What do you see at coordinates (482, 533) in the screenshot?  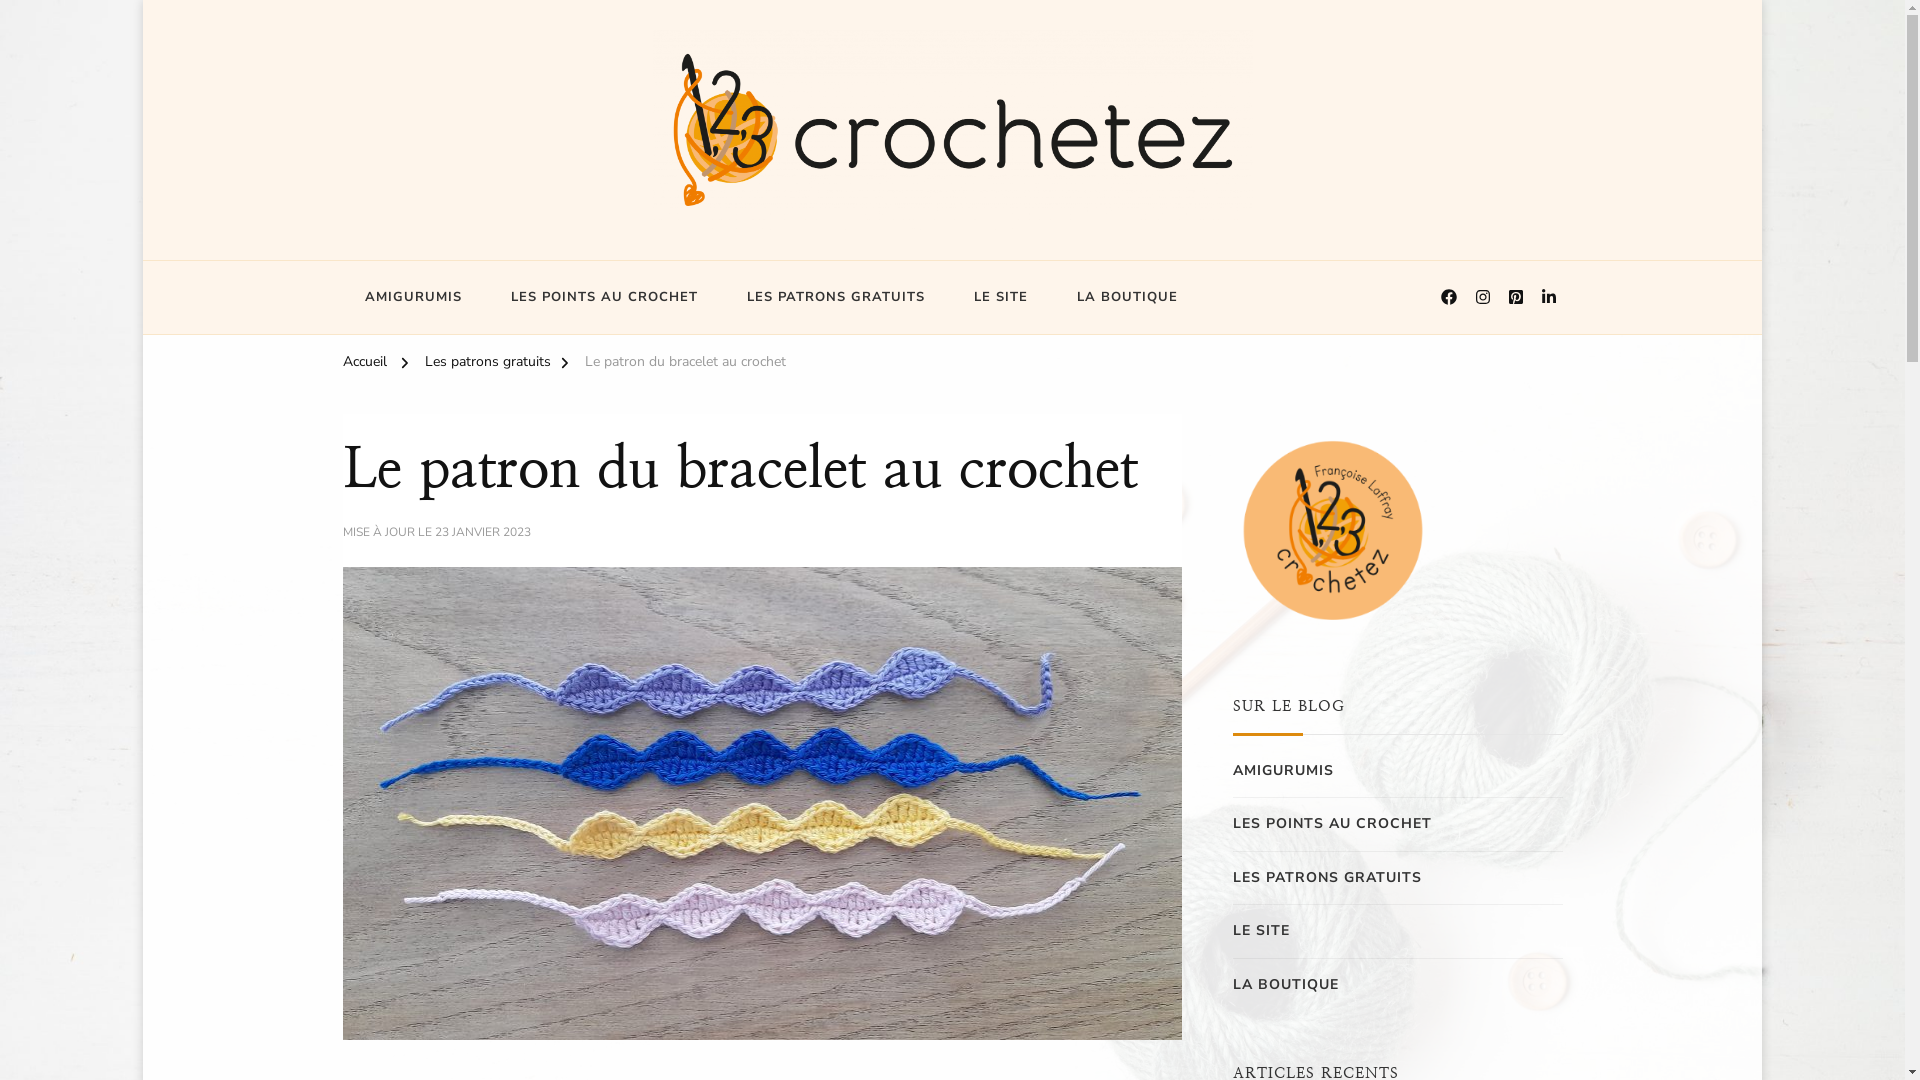 I see `23 JANVIER 2023` at bounding box center [482, 533].